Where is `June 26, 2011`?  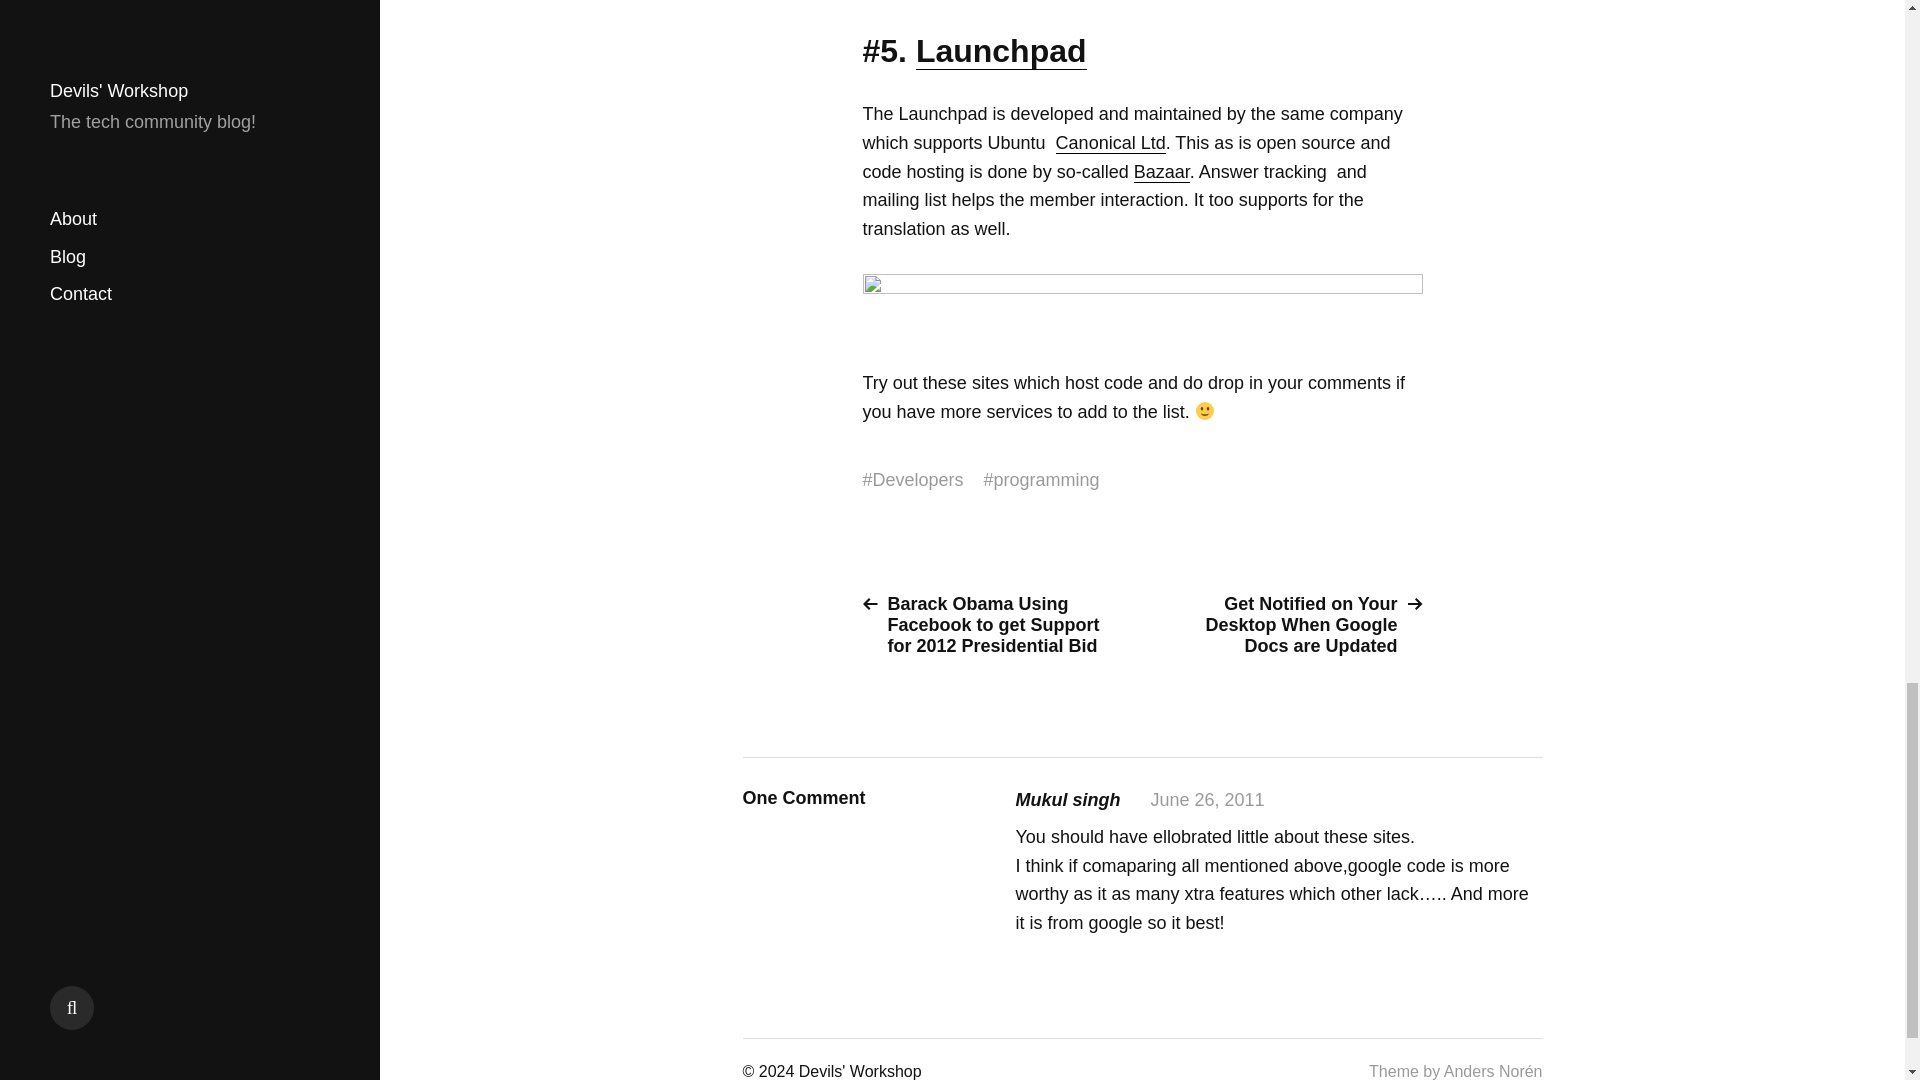 June 26, 2011 is located at coordinates (1206, 800).